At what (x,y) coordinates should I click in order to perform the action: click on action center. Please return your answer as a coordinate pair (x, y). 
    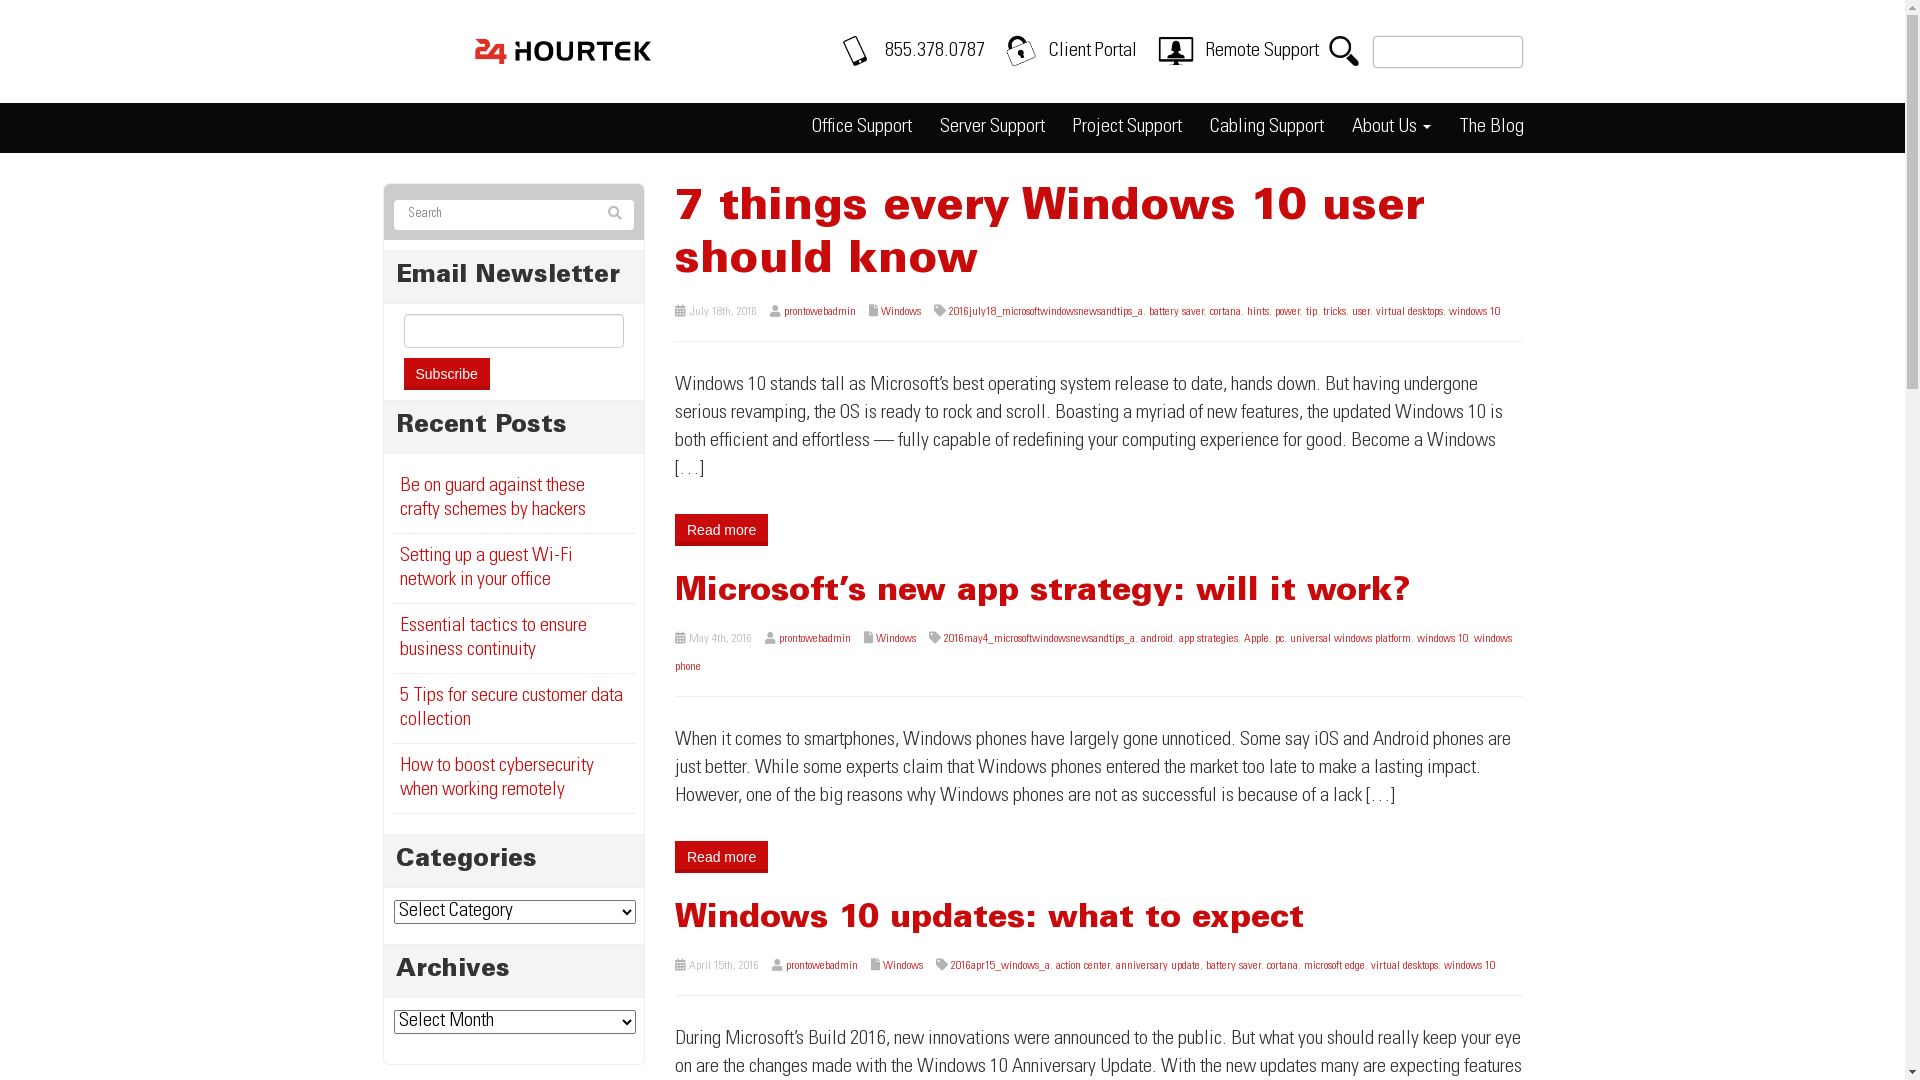
    Looking at the image, I should click on (1083, 966).